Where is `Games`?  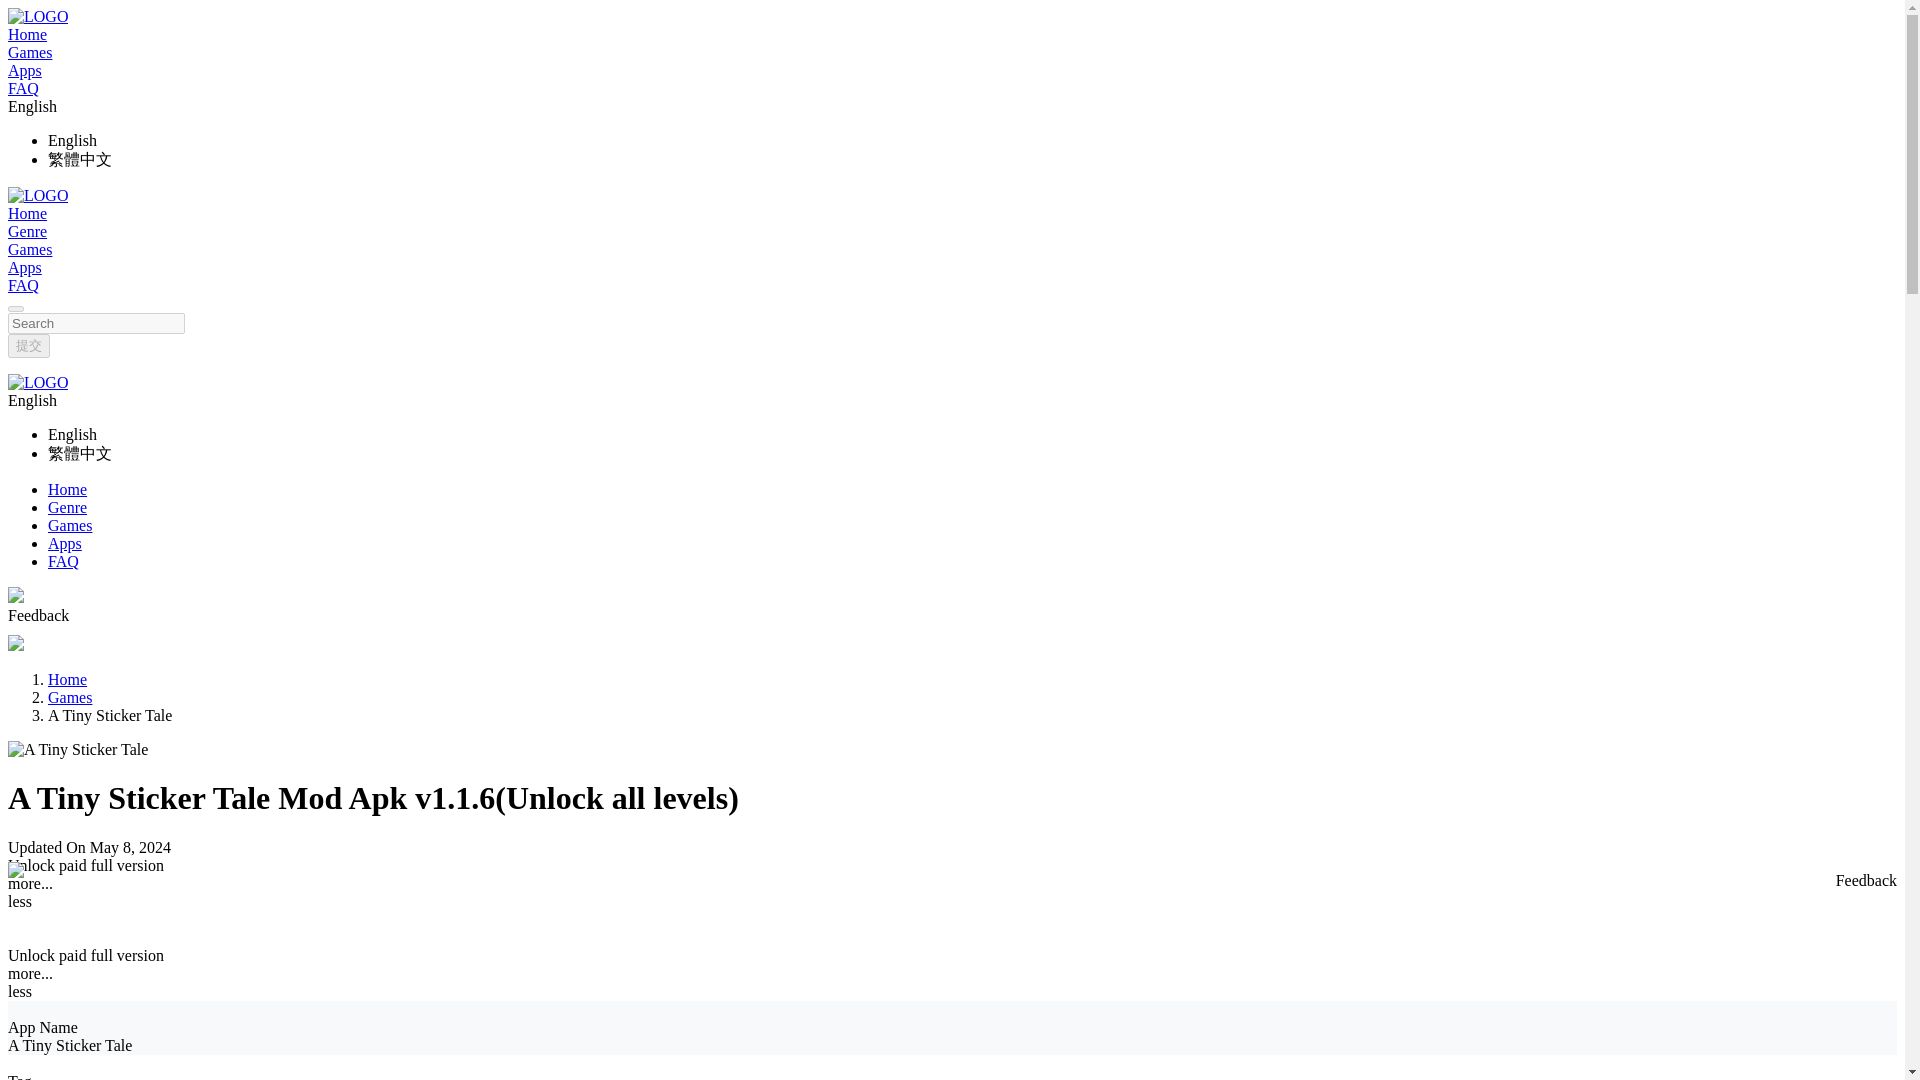
Games is located at coordinates (70, 525).